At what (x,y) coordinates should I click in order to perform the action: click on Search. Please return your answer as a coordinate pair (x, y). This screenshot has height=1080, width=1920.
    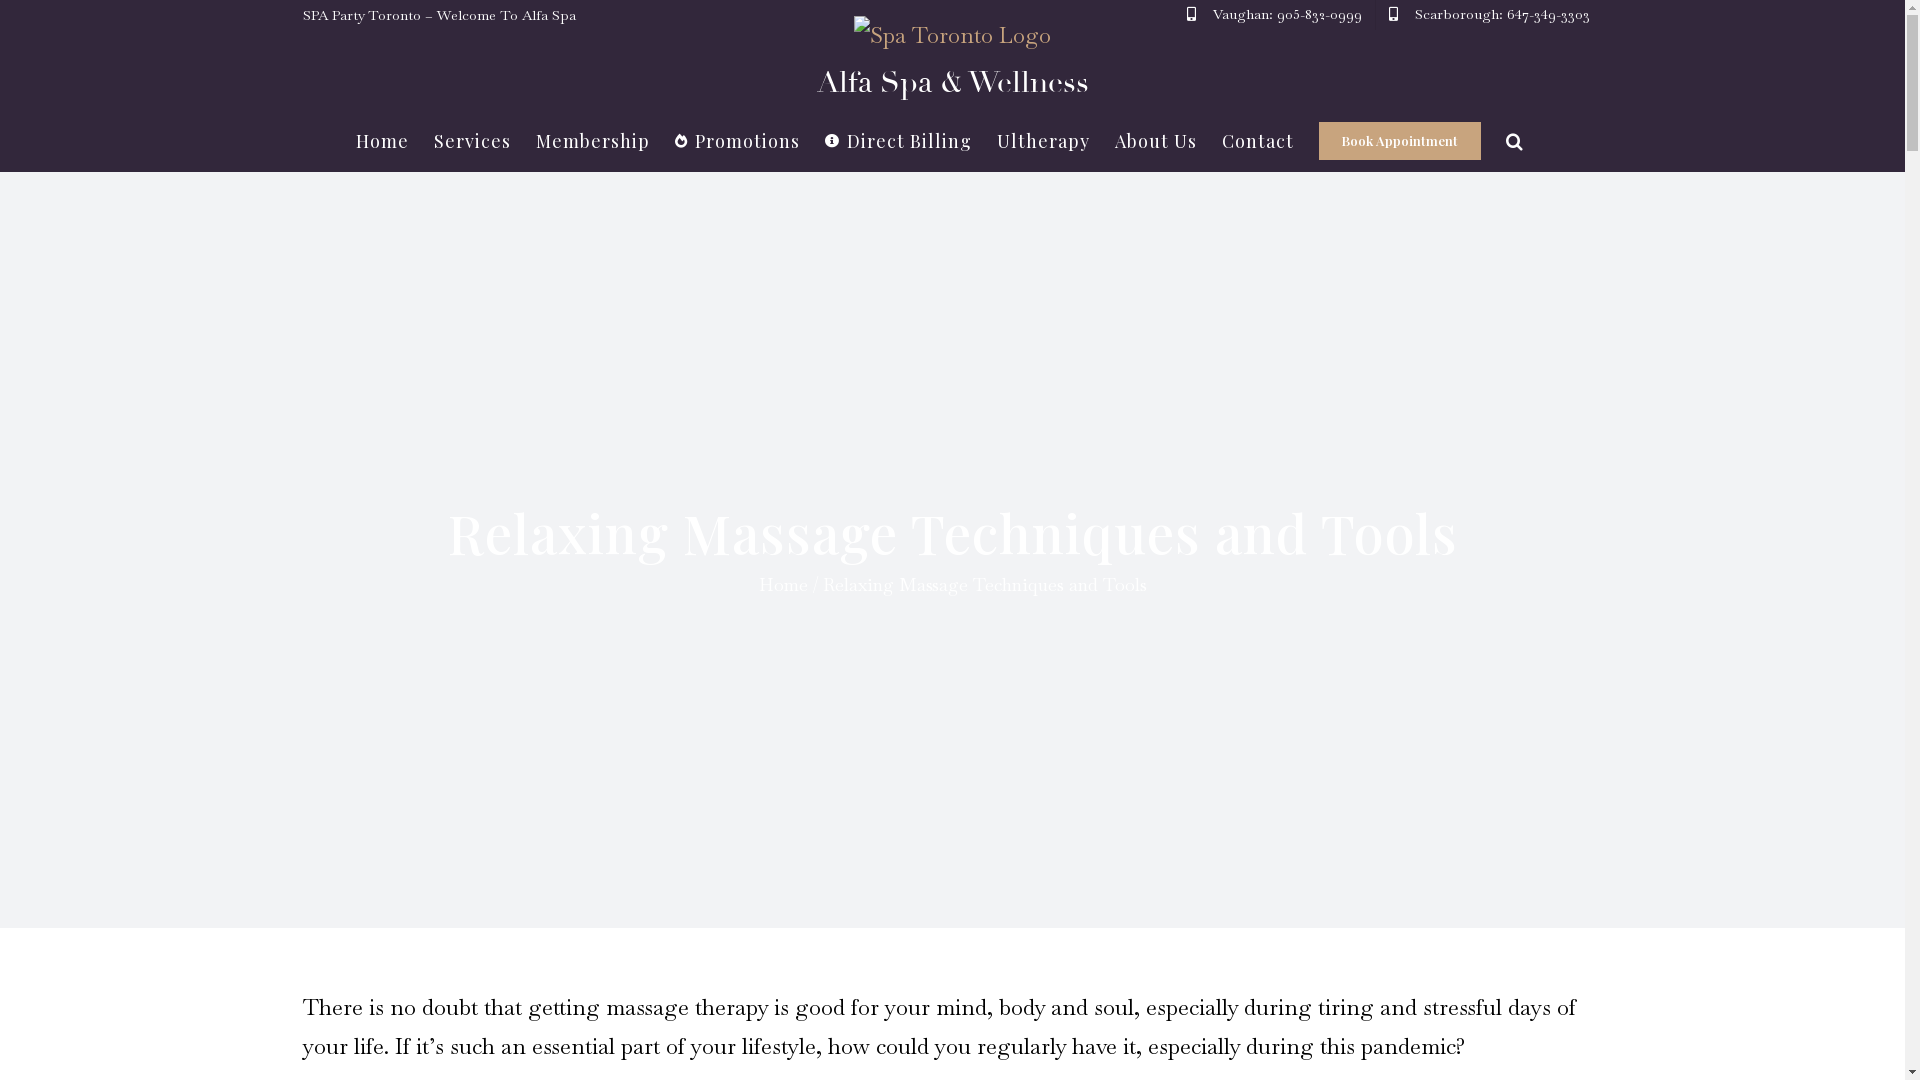
    Looking at the image, I should click on (1515, 141).